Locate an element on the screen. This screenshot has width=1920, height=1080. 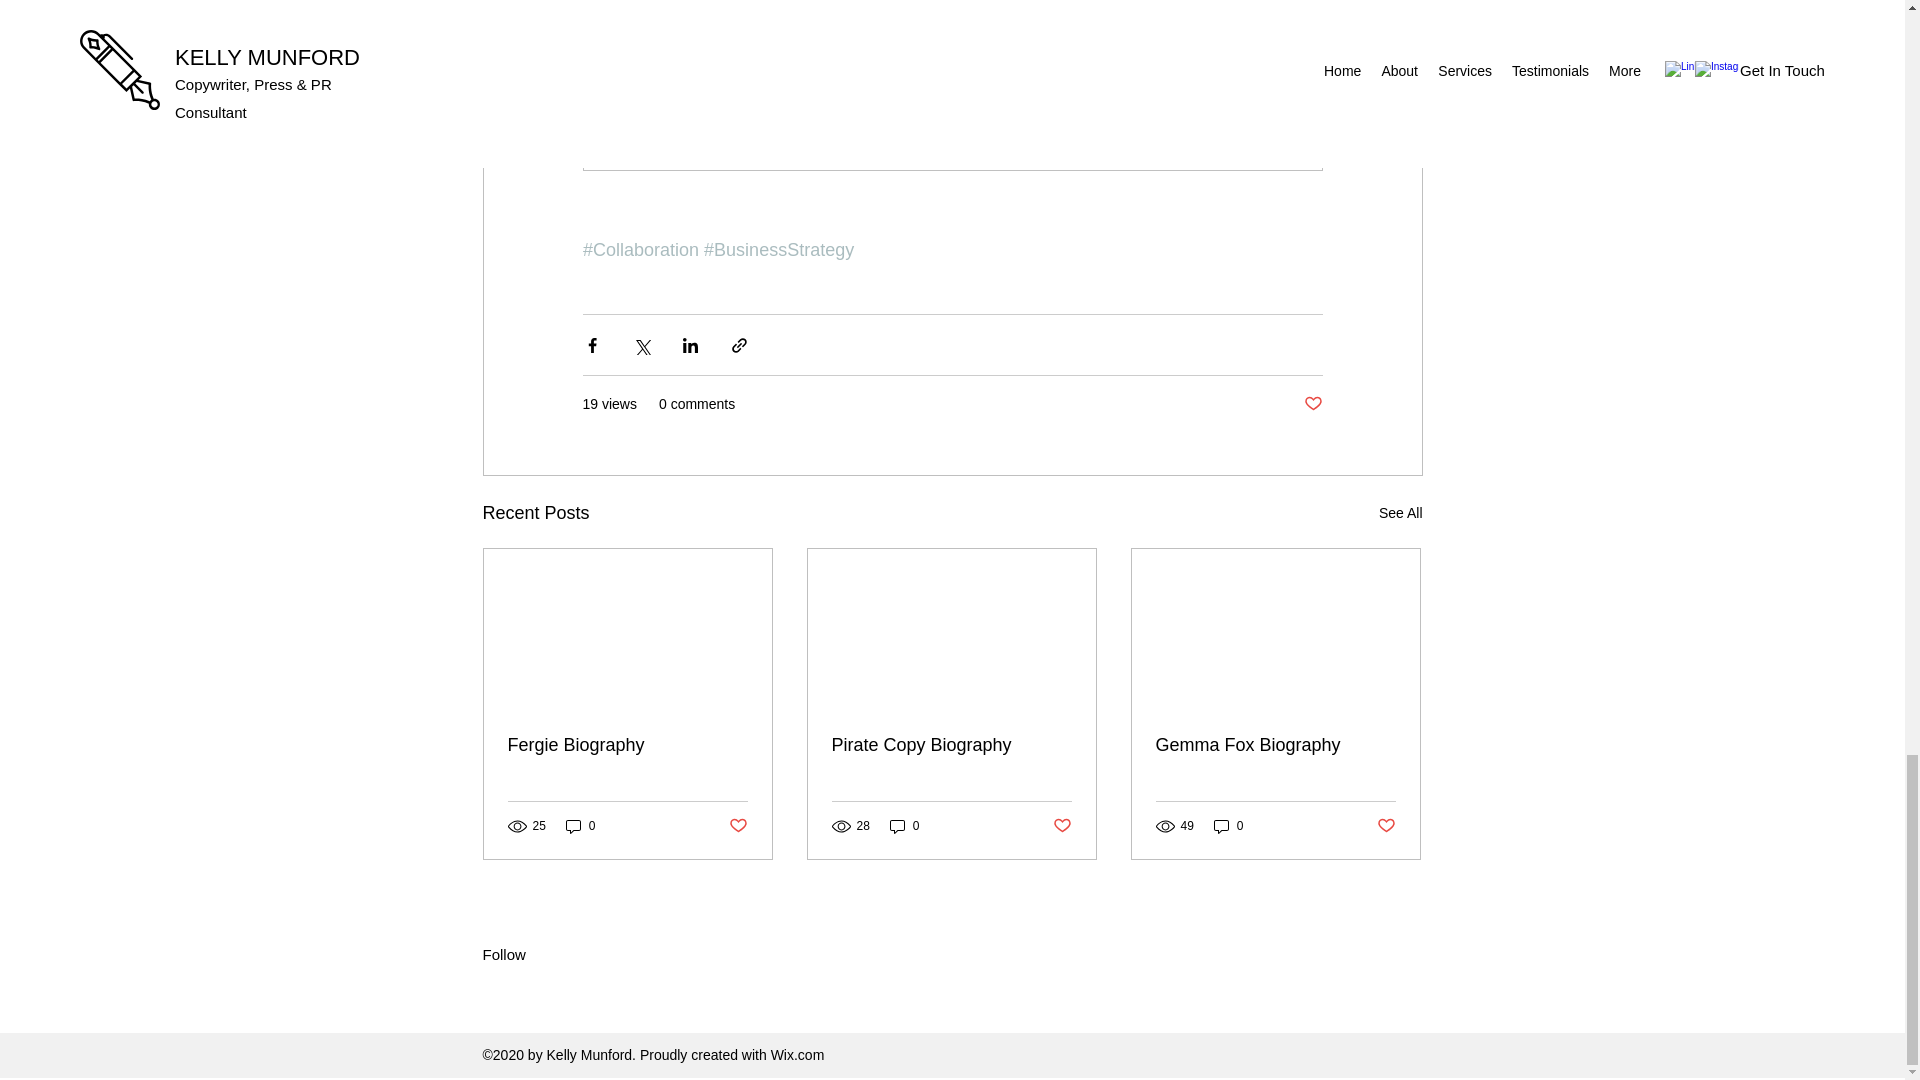
Post not marked as liked is located at coordinates (736, 826).